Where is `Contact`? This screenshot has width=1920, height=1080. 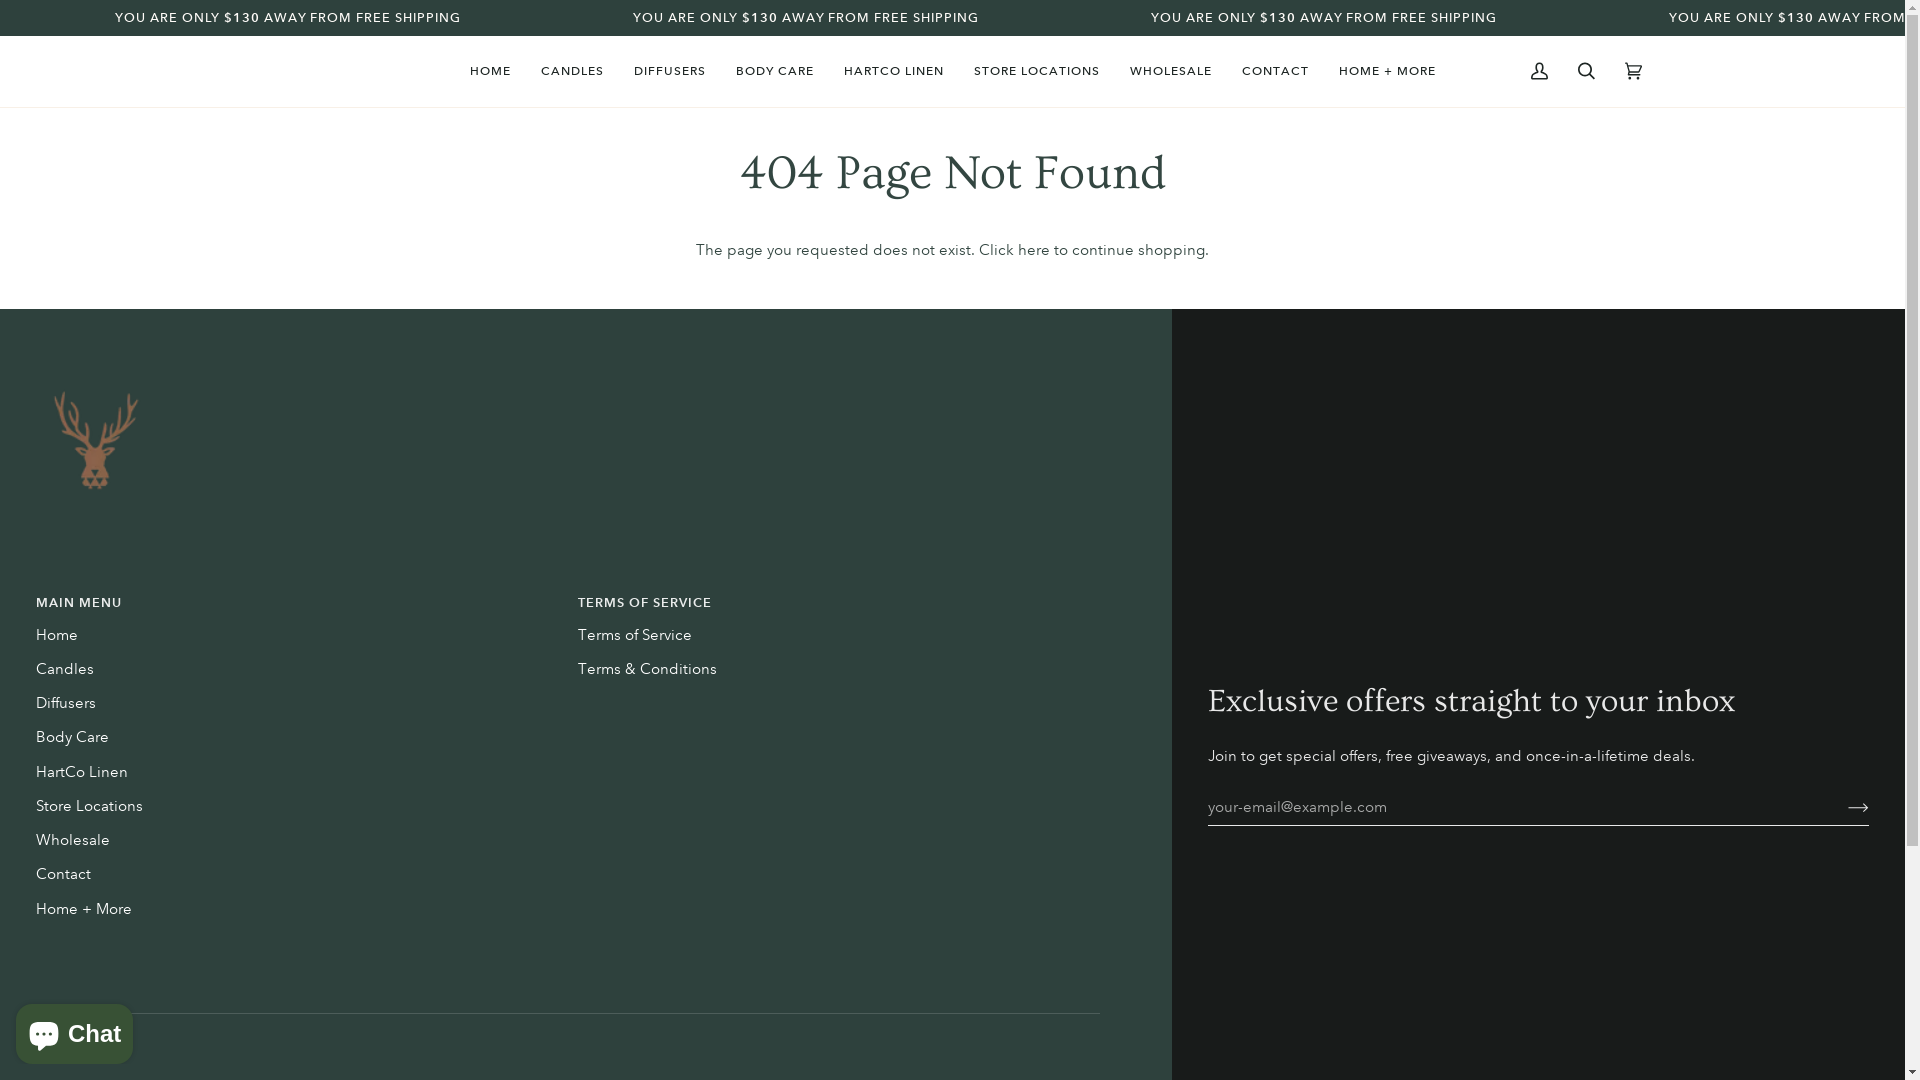 Contact is located at coordinates (64, 874).